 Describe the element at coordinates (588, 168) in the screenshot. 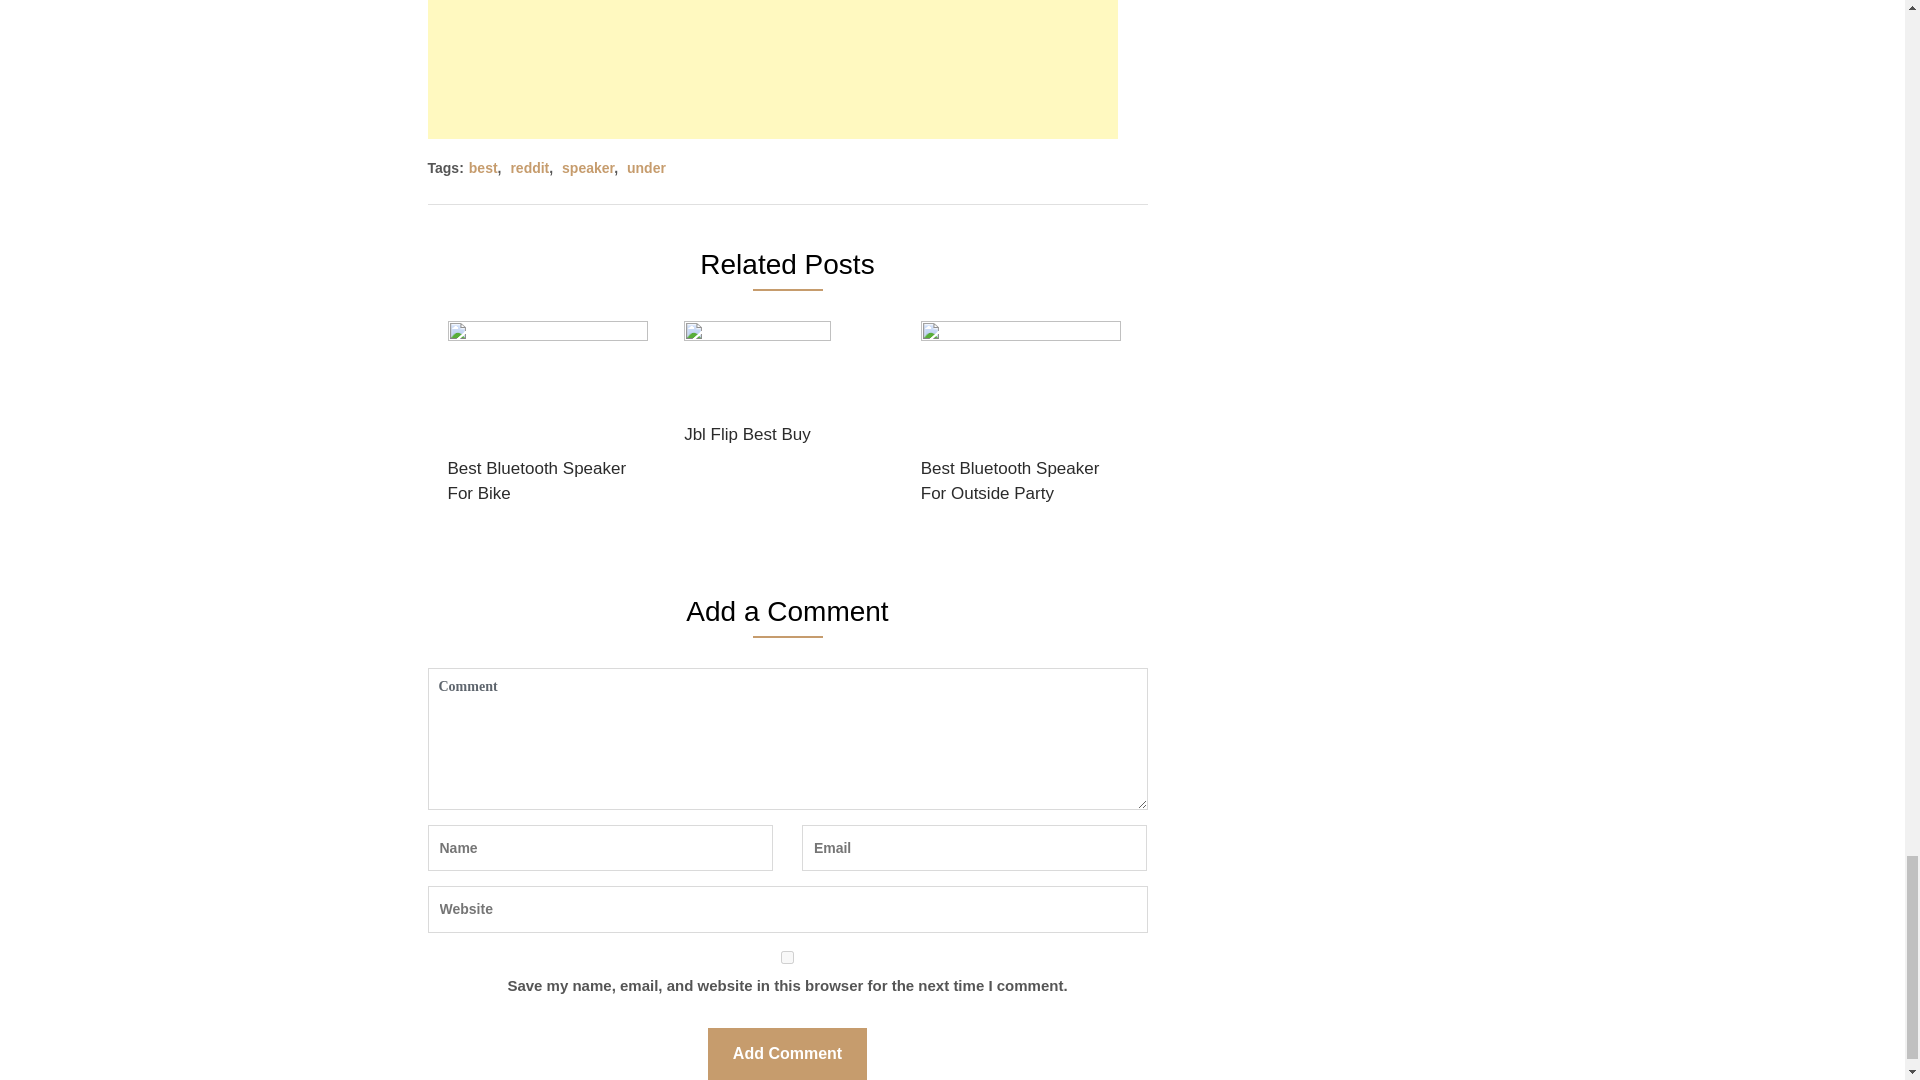

I see `speaker` at that location.